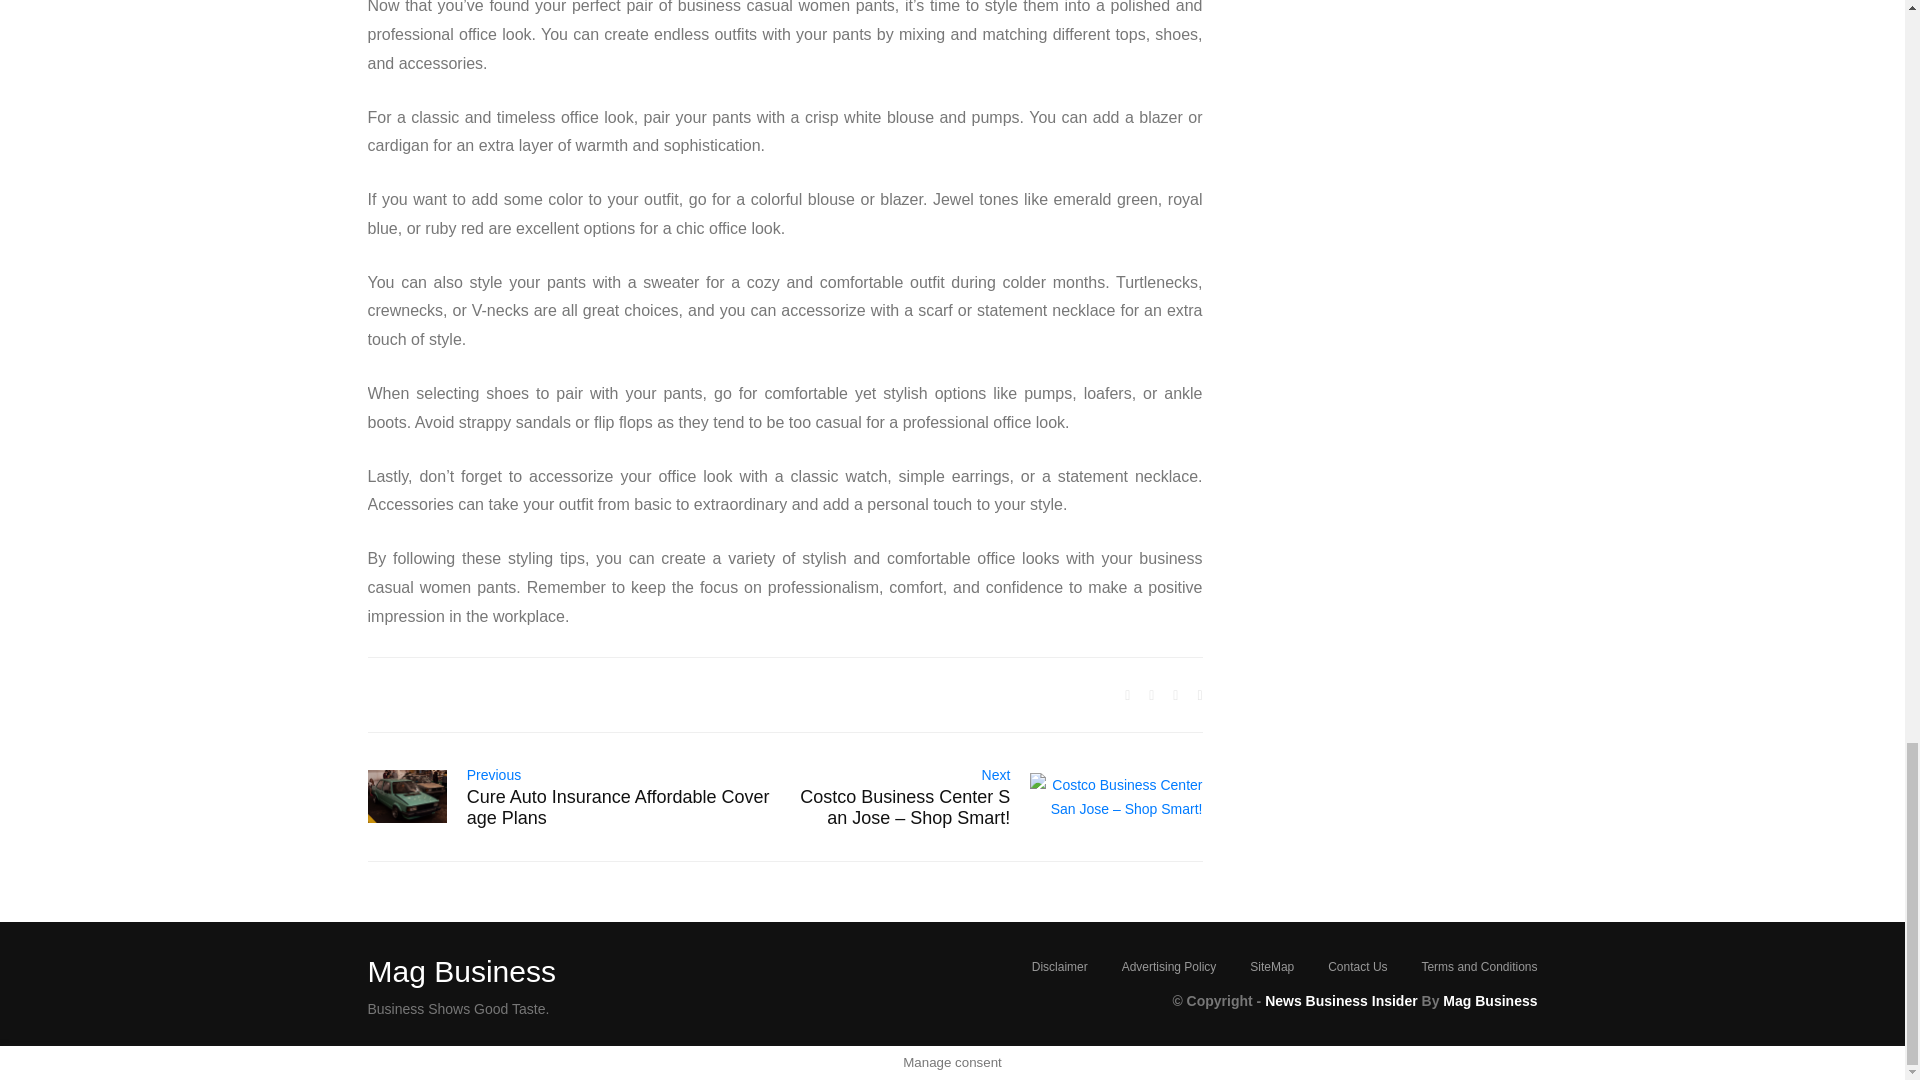 The width and height of the screenshot is (1920, 1080). I want to click on SiteMap, so click(1272, 966).